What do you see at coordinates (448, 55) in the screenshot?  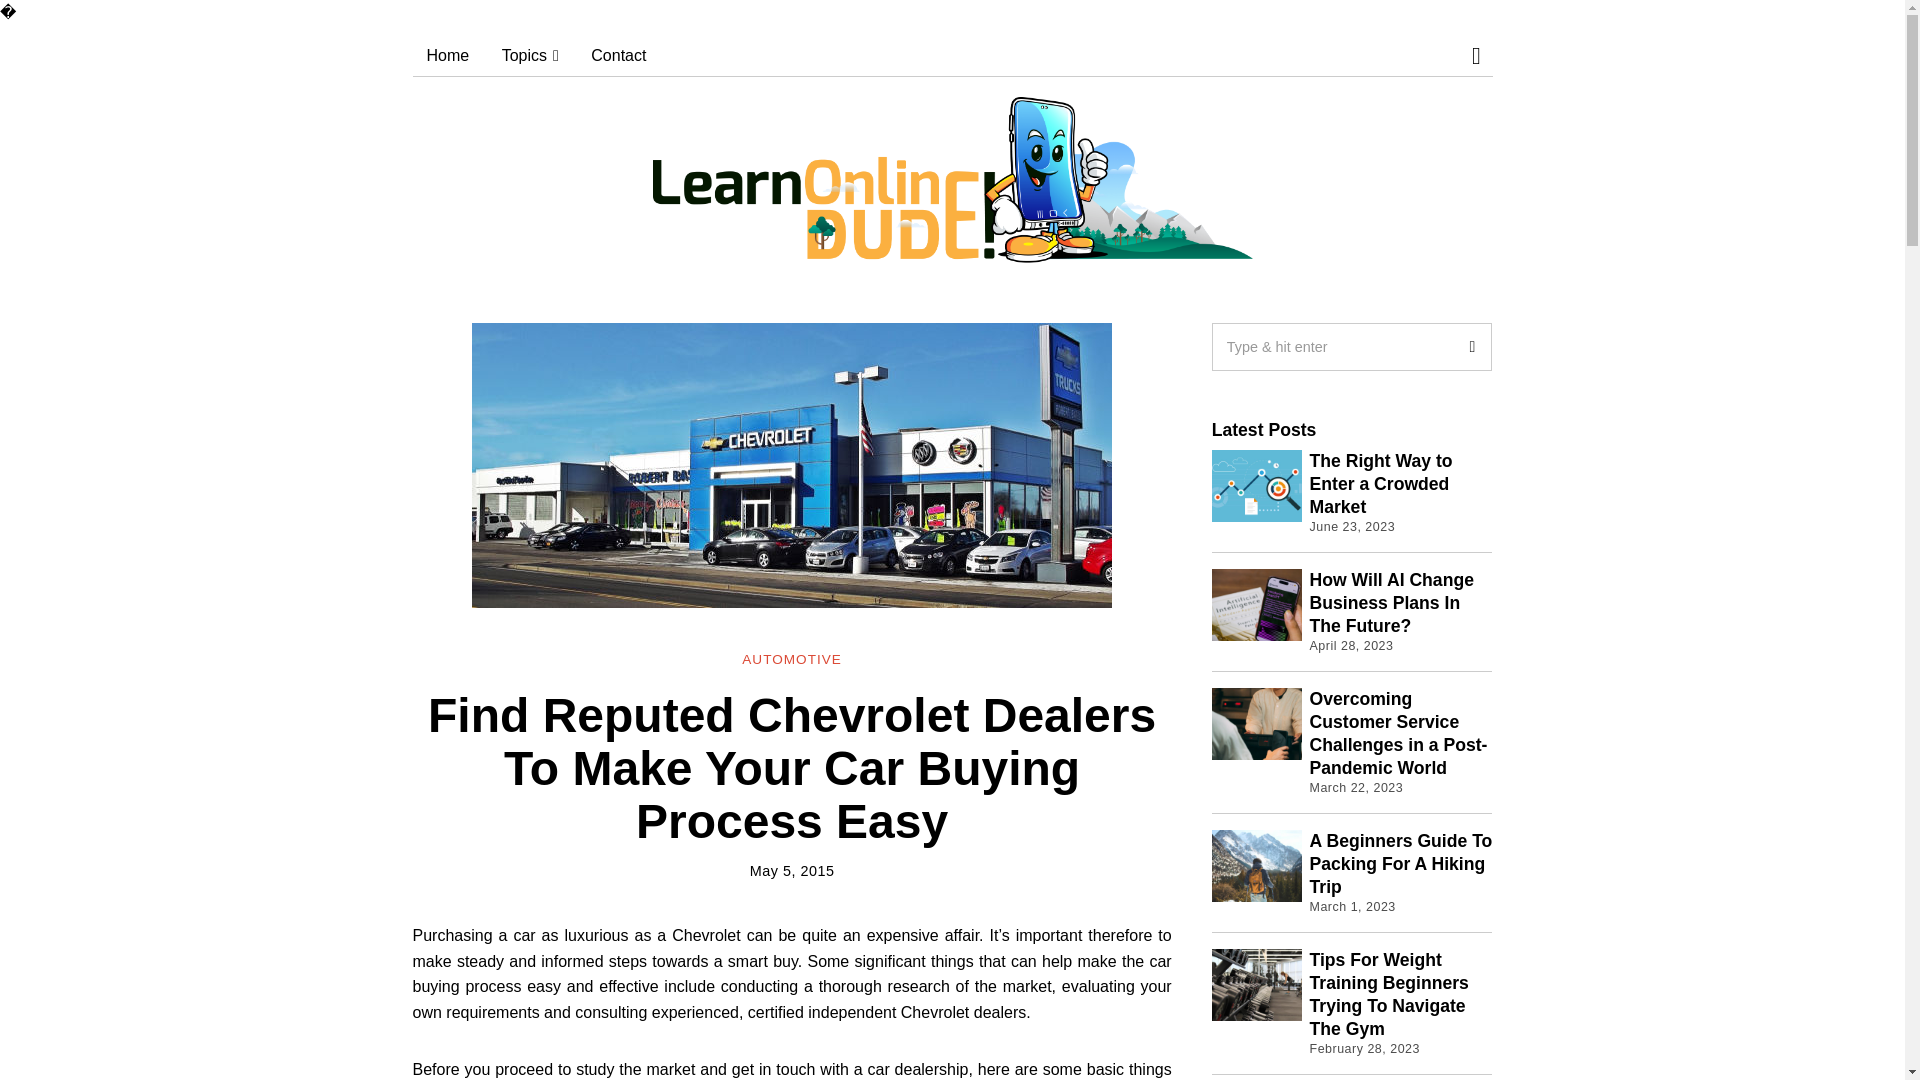 I see `Home` at bounding box center [448, 55].